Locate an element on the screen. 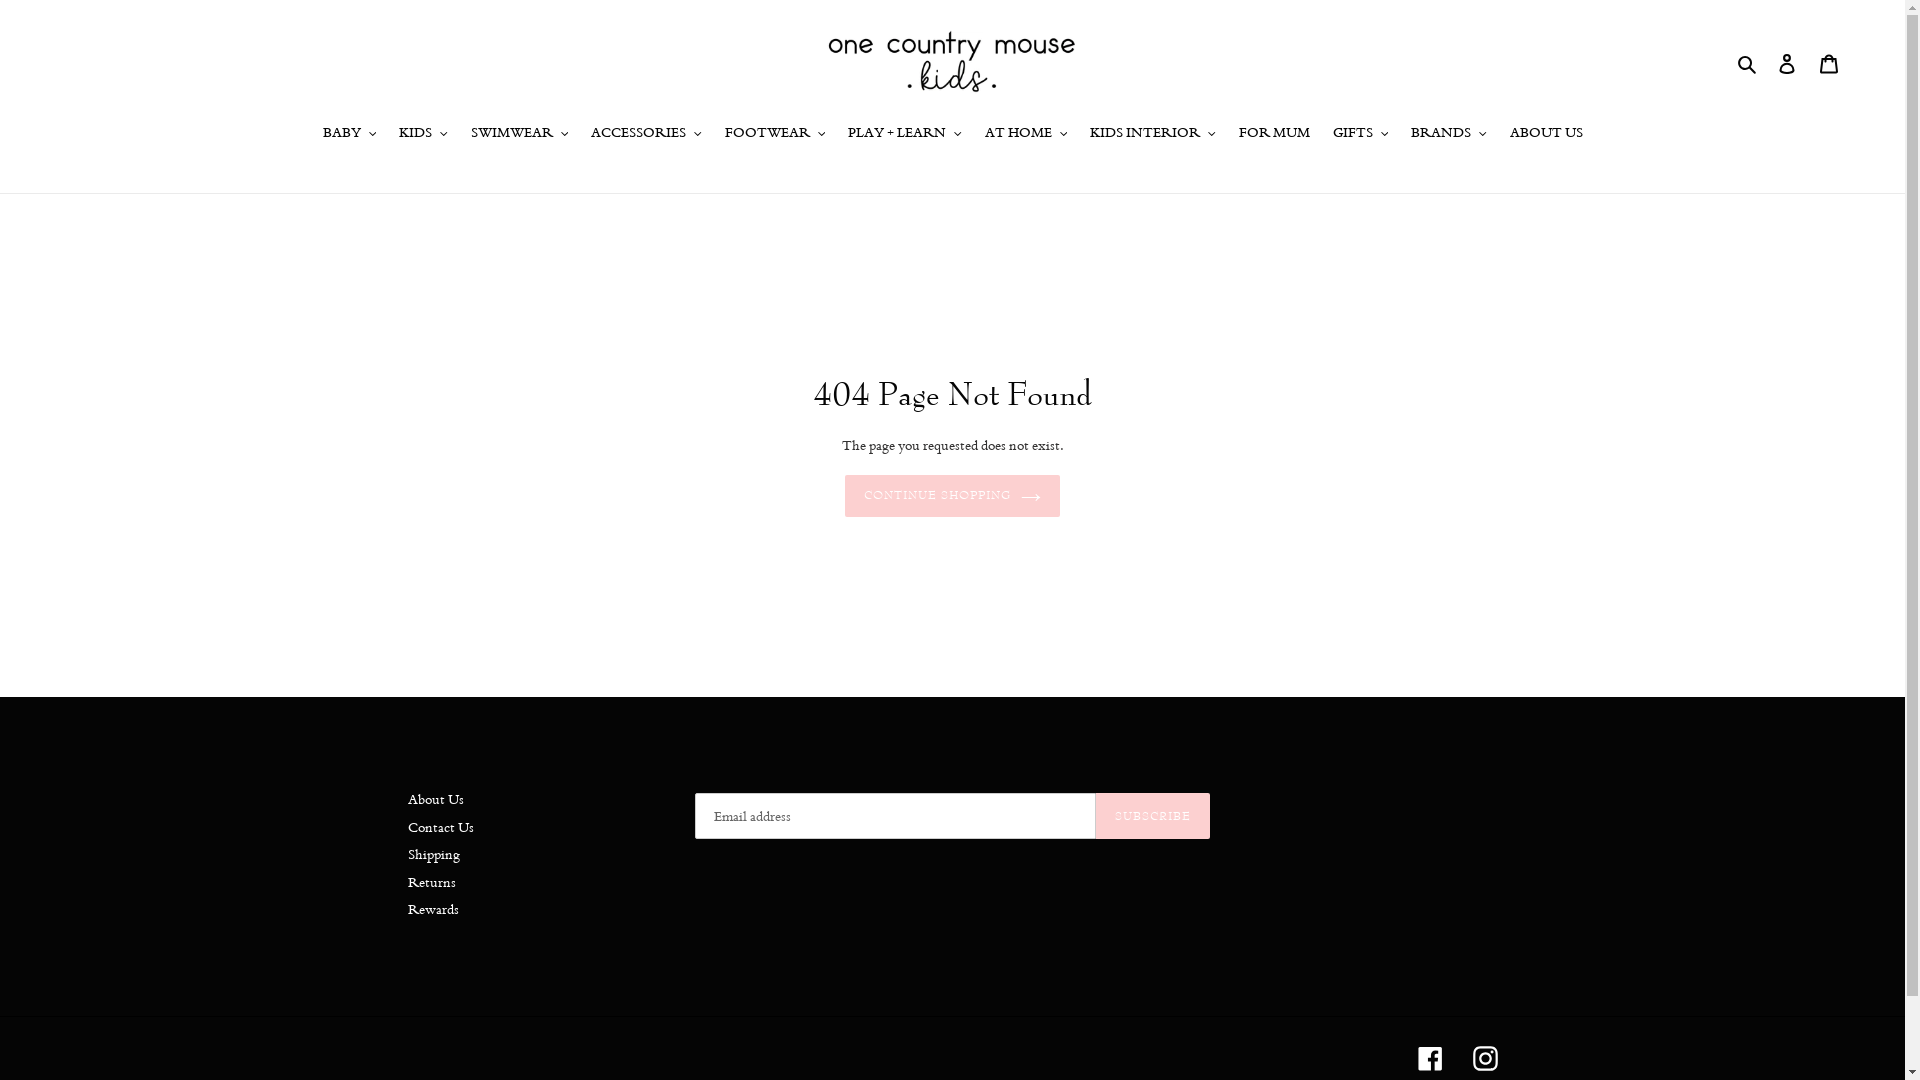  Returns is located at coordinates (432, 882).